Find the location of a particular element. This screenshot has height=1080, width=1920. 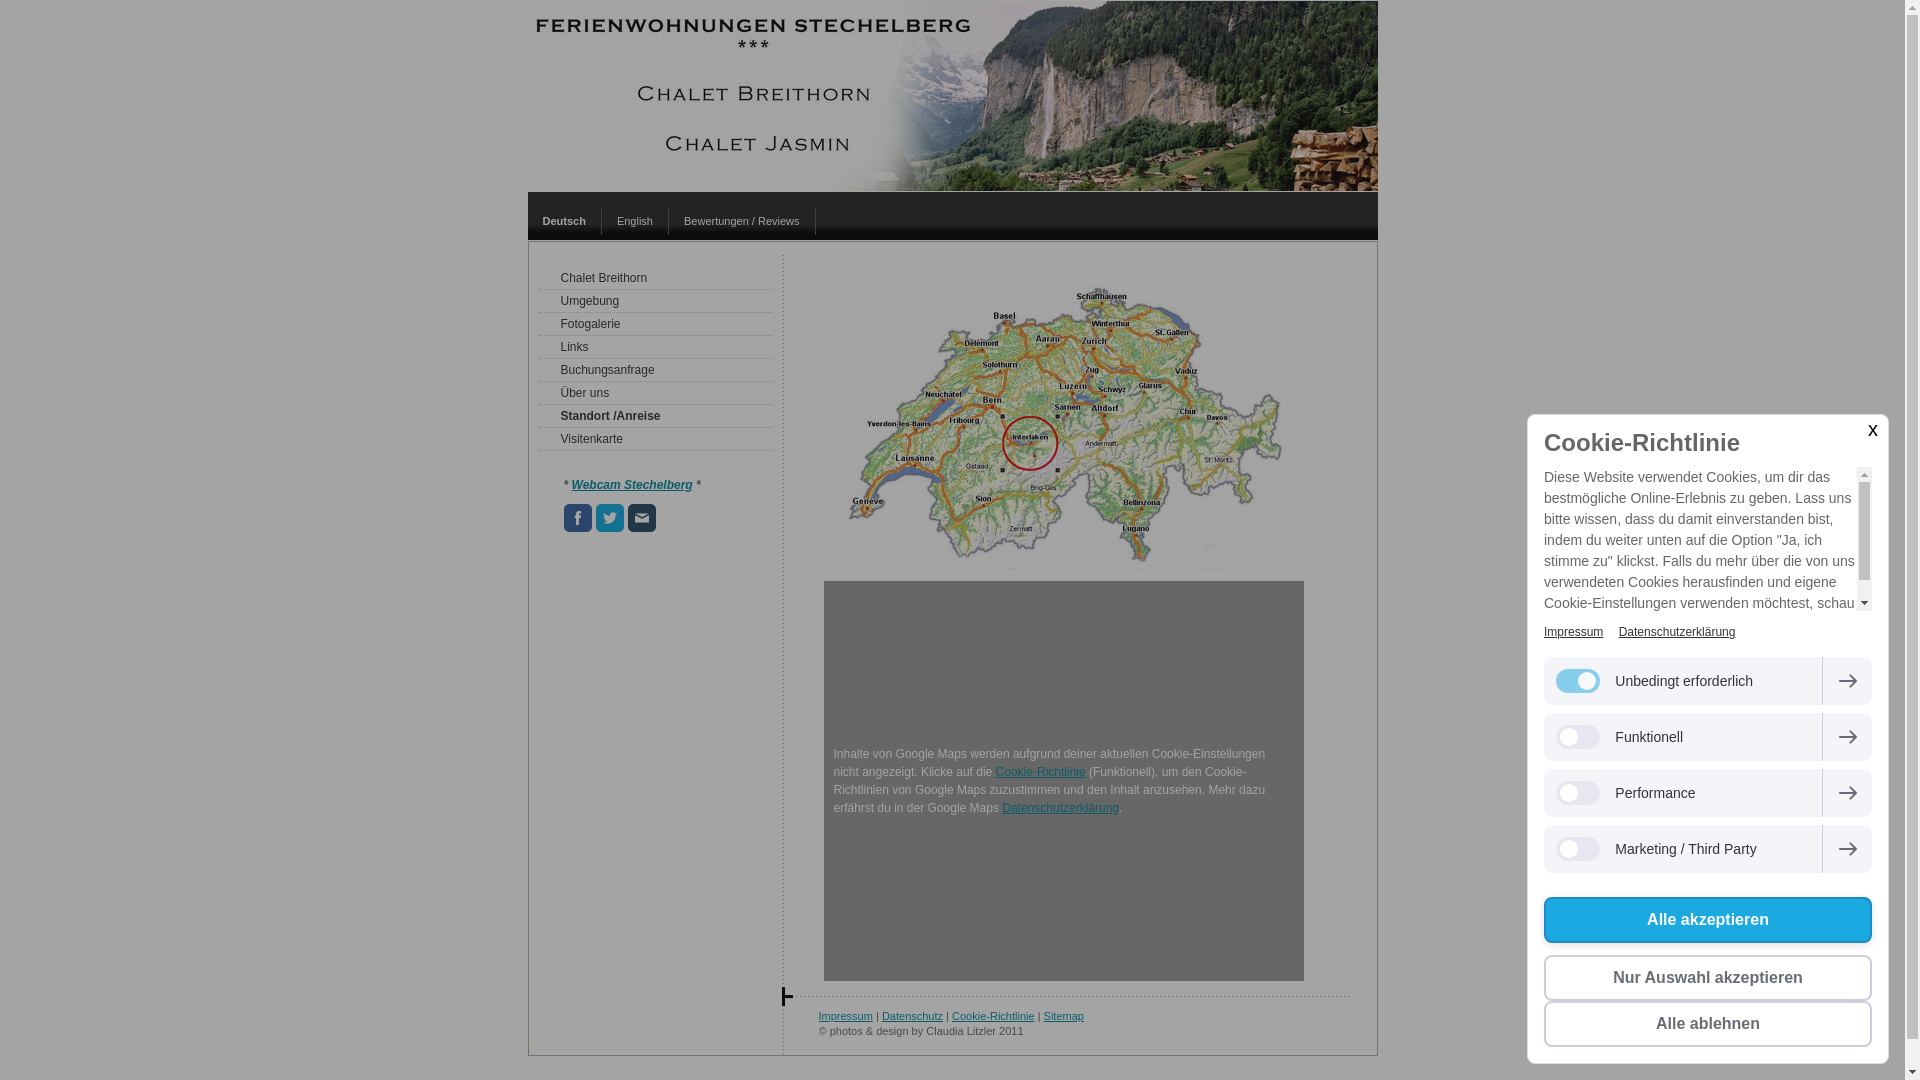

Facebook is located at coordinates (578, 518).